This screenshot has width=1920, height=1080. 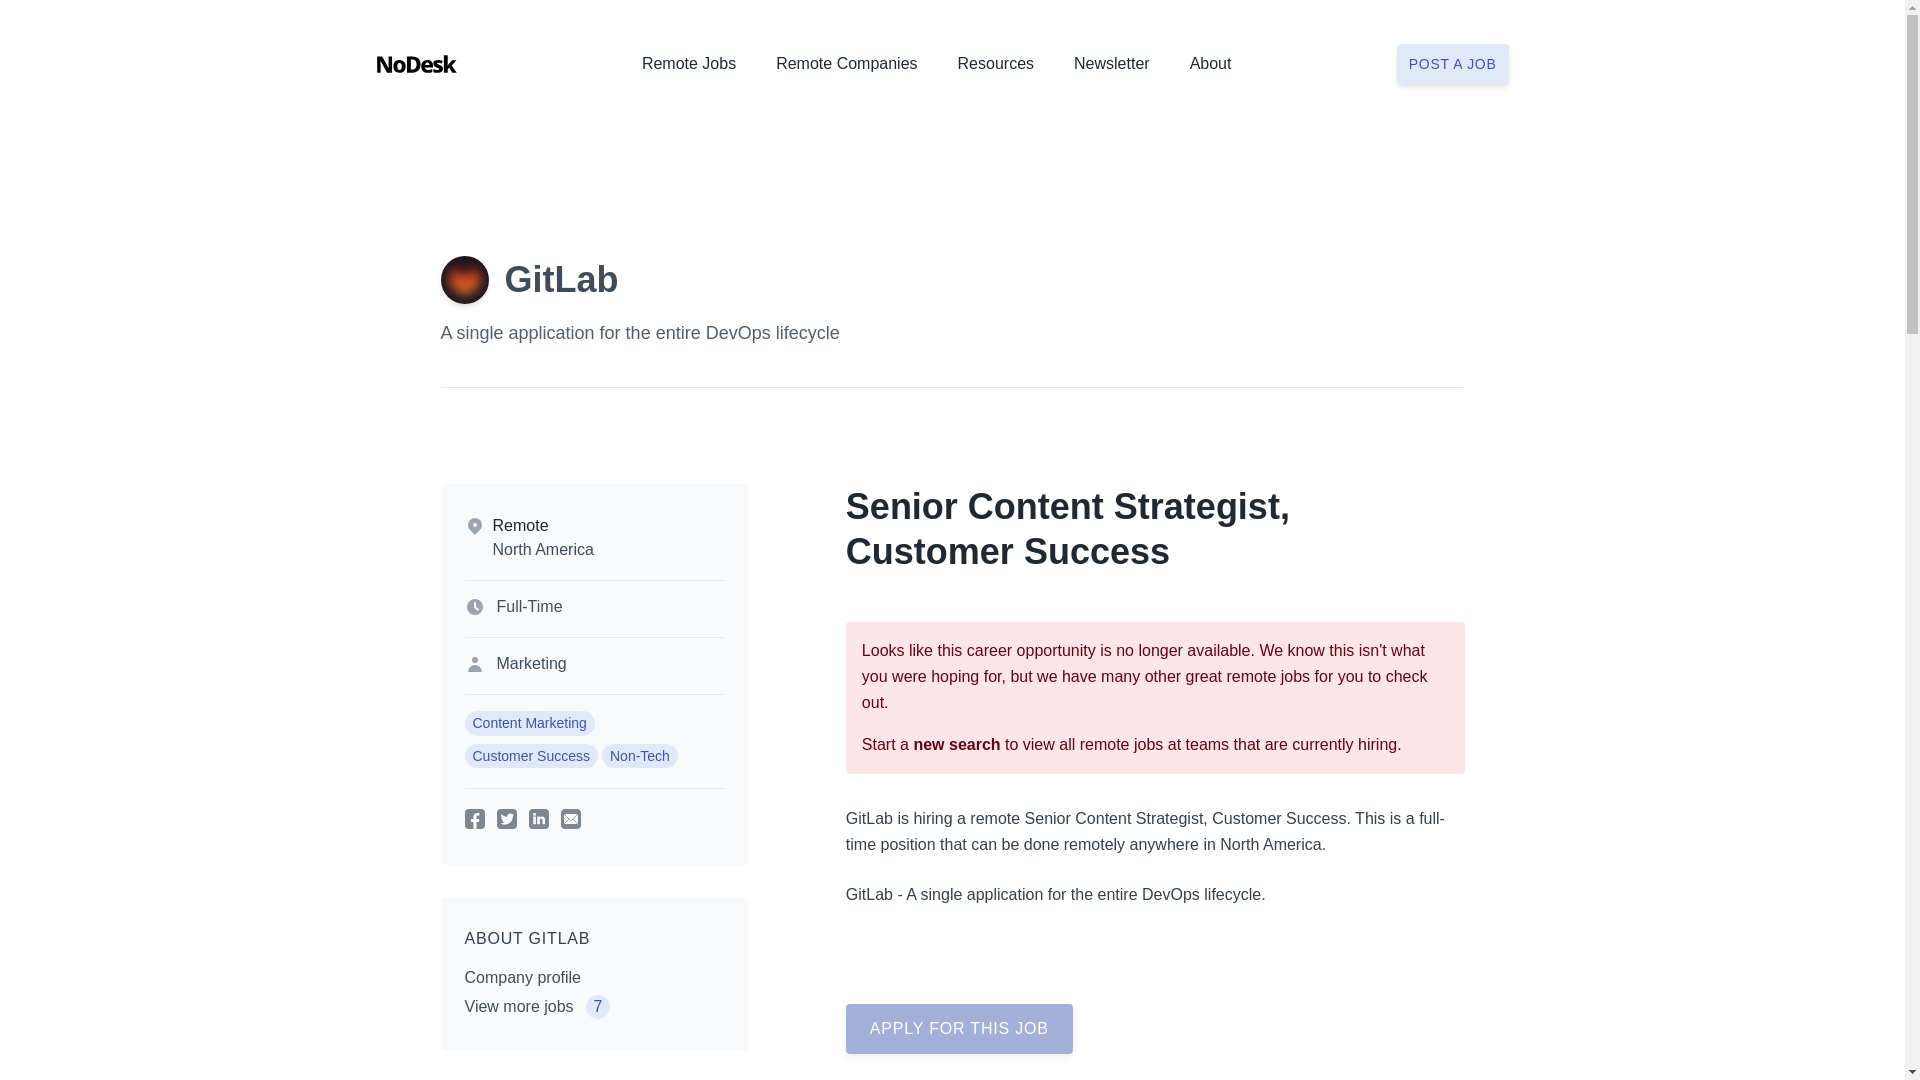 What do you see at coordinates (506, 818) in the screenshot?
I see `Twitter` at bounding box center [506, 818].